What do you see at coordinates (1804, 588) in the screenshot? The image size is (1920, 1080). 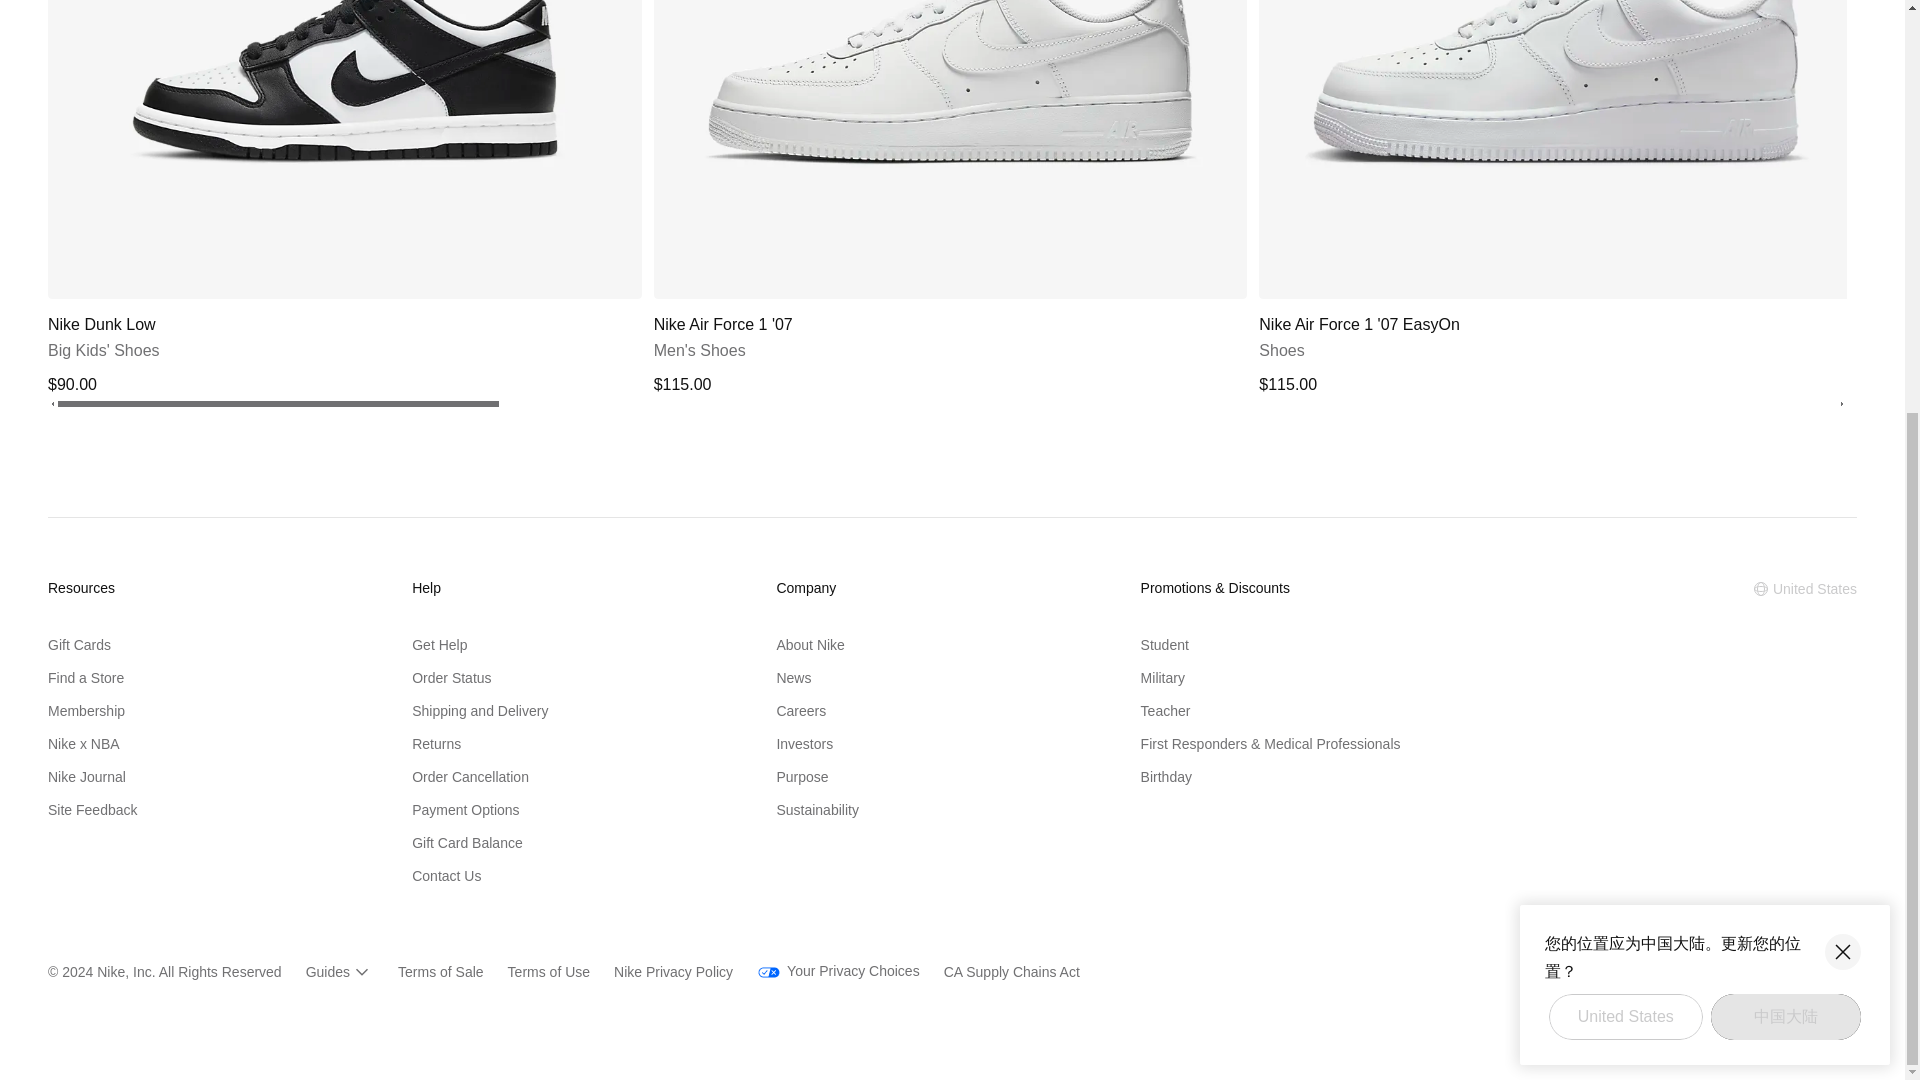 I see `Selected Location: United States` at bounding box center [1804, 588].